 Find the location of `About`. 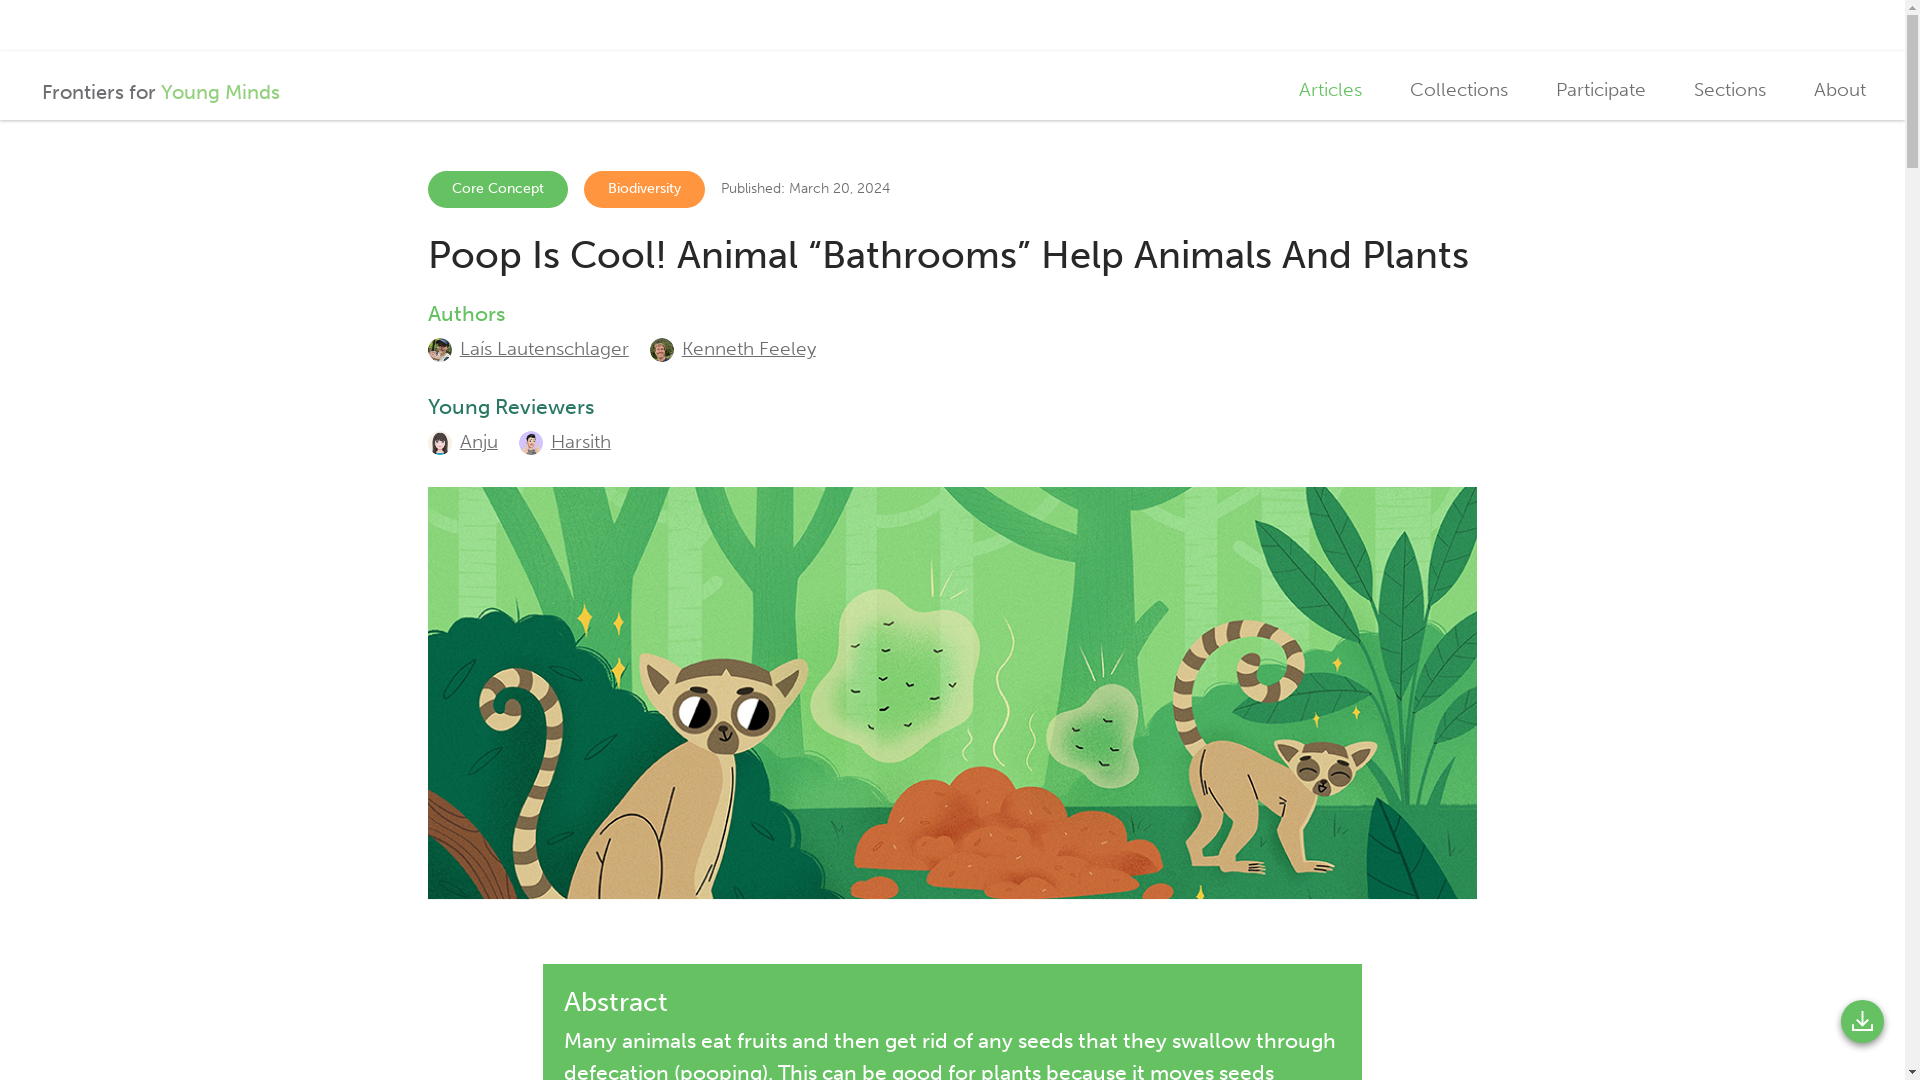

About is located at coordinates (1839, 90).